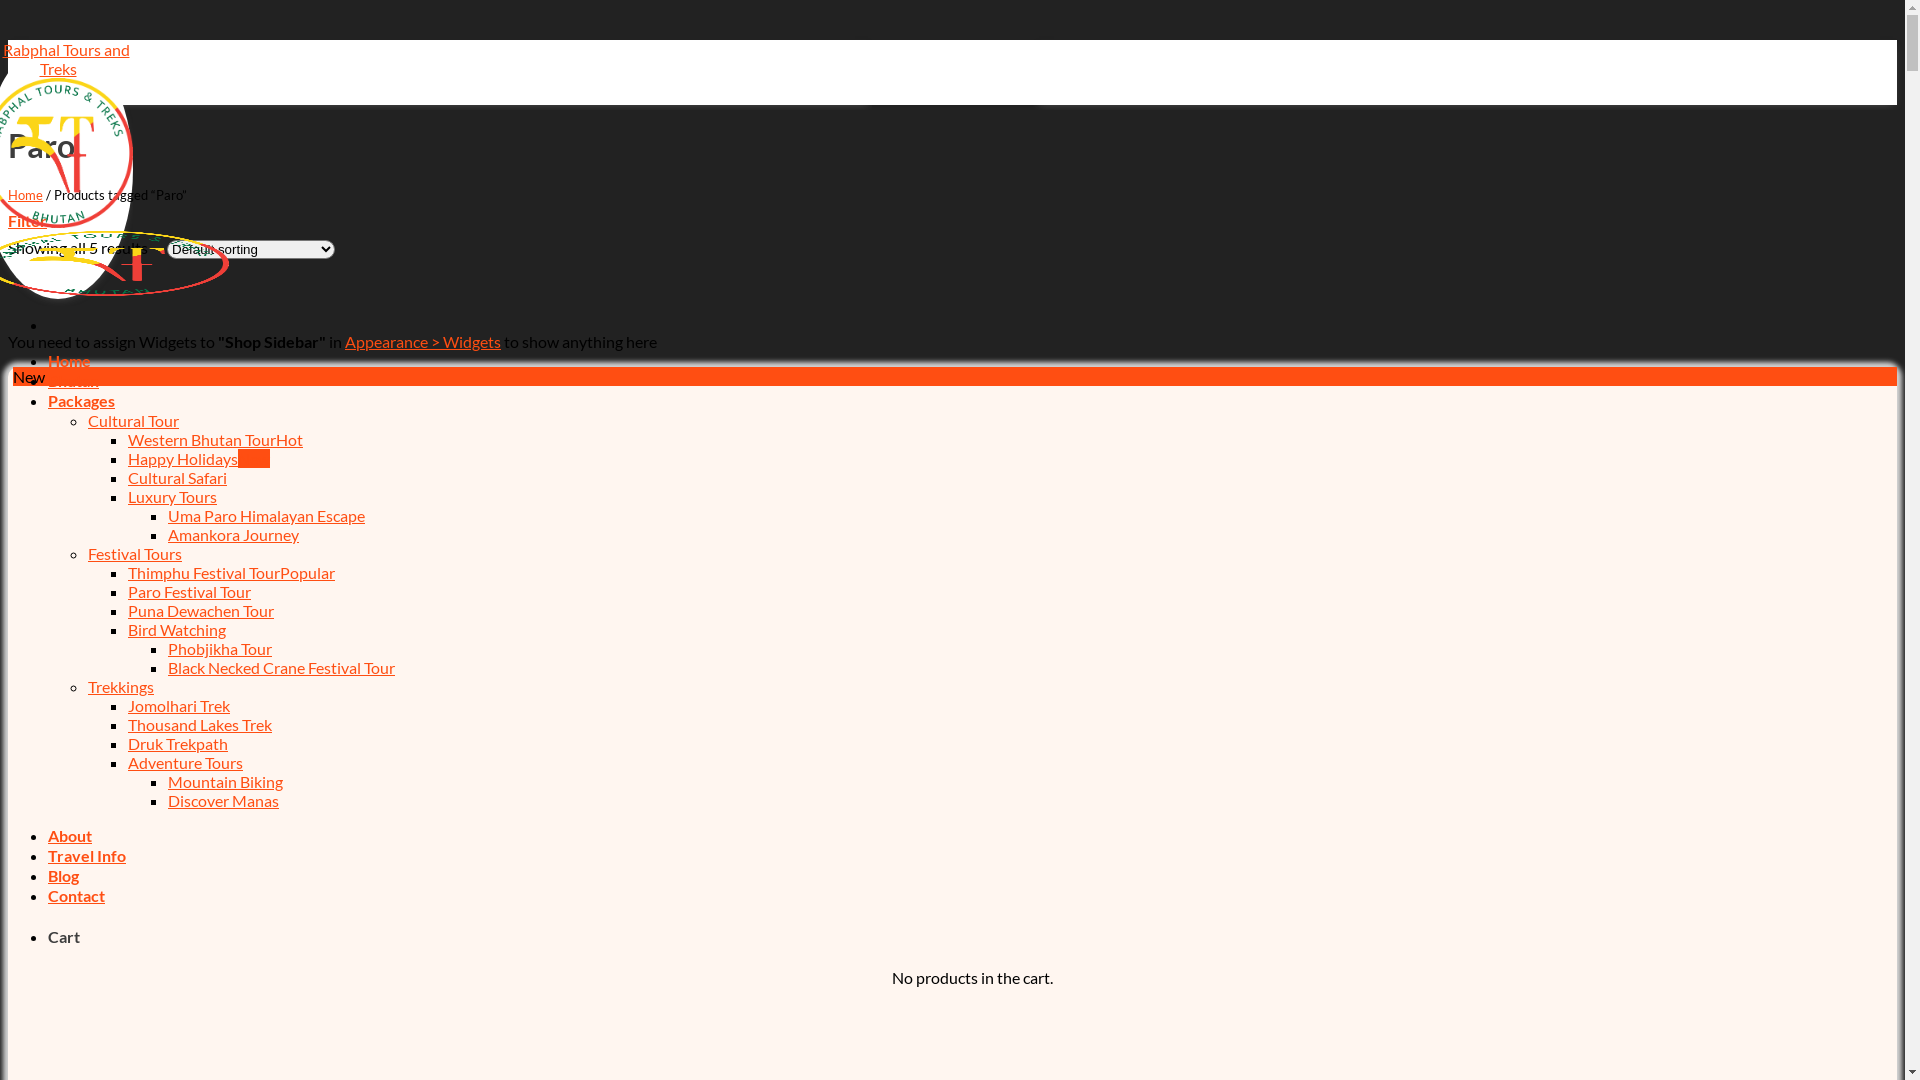 This screenshot has width=1920, height=1080. Describe the element at coordinates (201, 610) in the screenshot. I see `Puna Dewachen Tour` at that location.